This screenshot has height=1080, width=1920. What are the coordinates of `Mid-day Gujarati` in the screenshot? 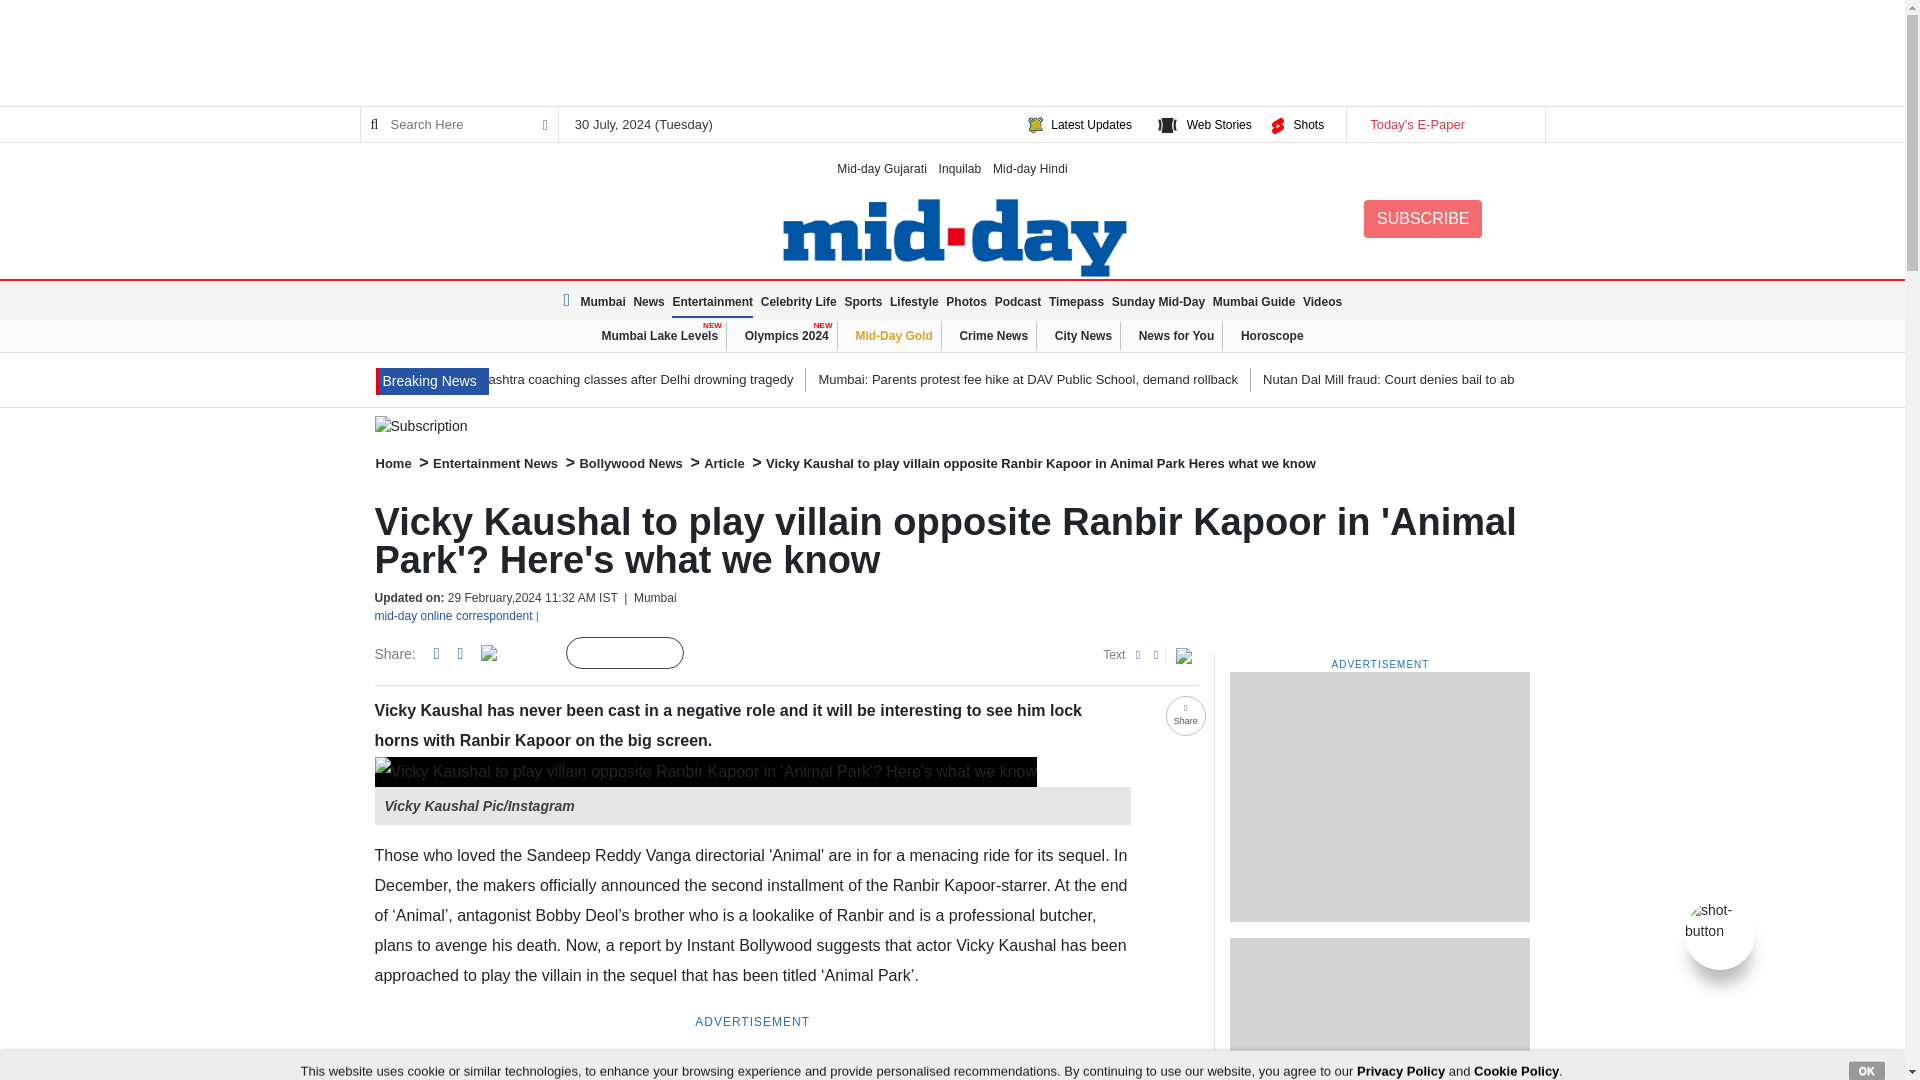 It's located at (882, 168).